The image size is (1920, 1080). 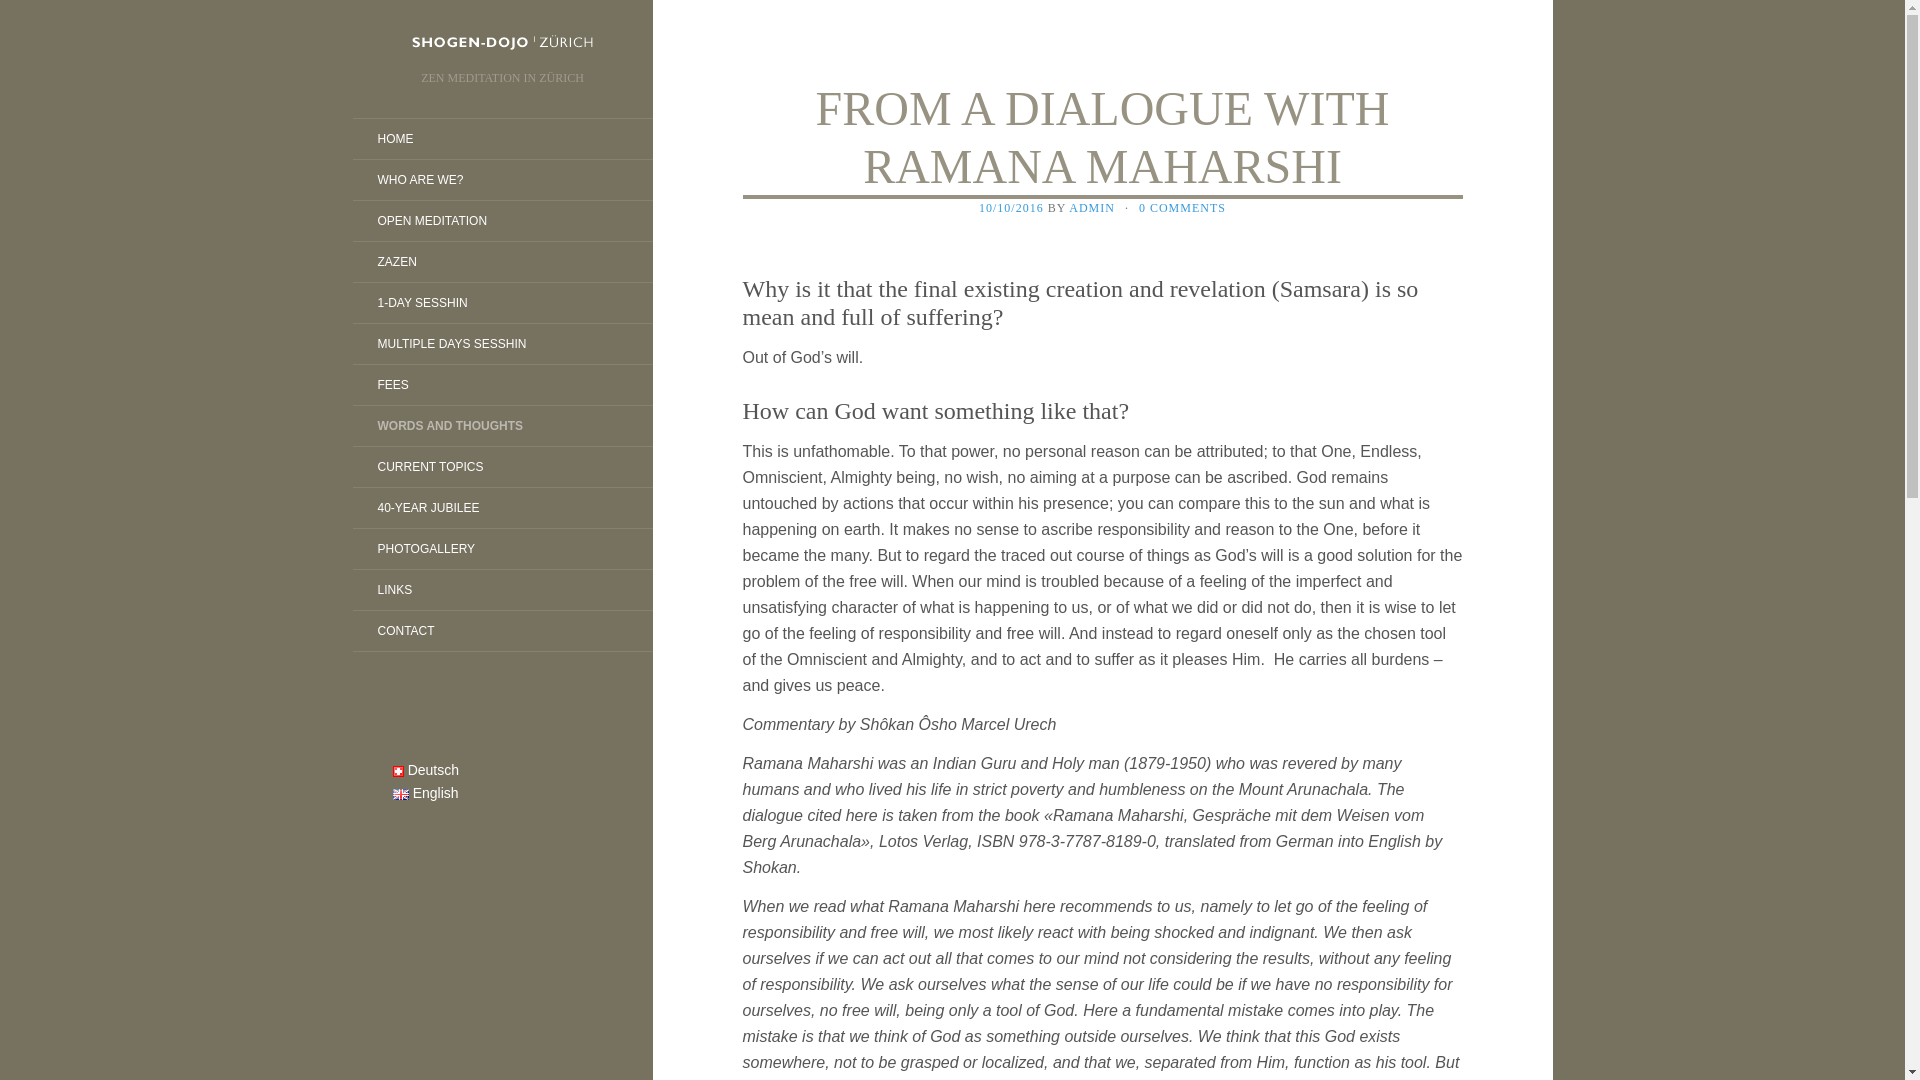 I want to click on Shogen-dojo Zurich, so click(x=502, y=41).